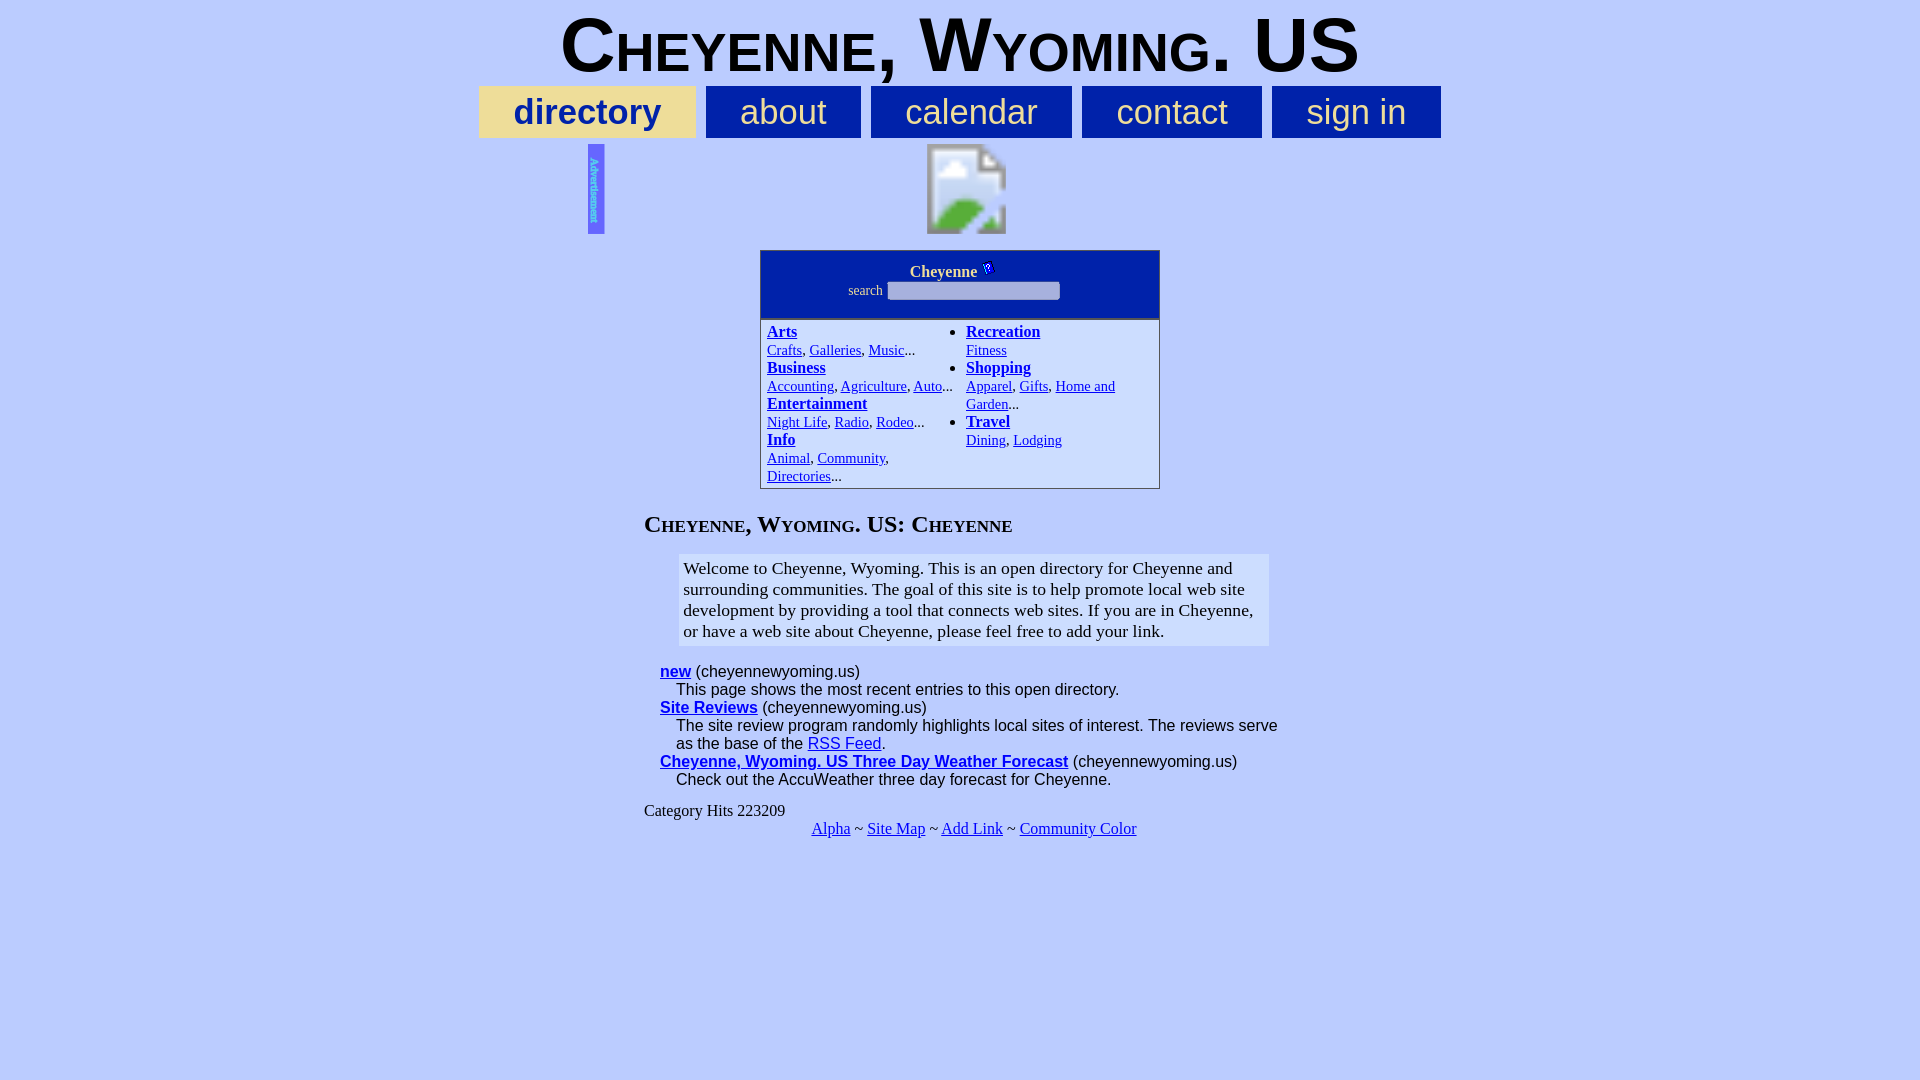 The image size is (1920, 1080). I want to click on Site Map, so click(896, 828).